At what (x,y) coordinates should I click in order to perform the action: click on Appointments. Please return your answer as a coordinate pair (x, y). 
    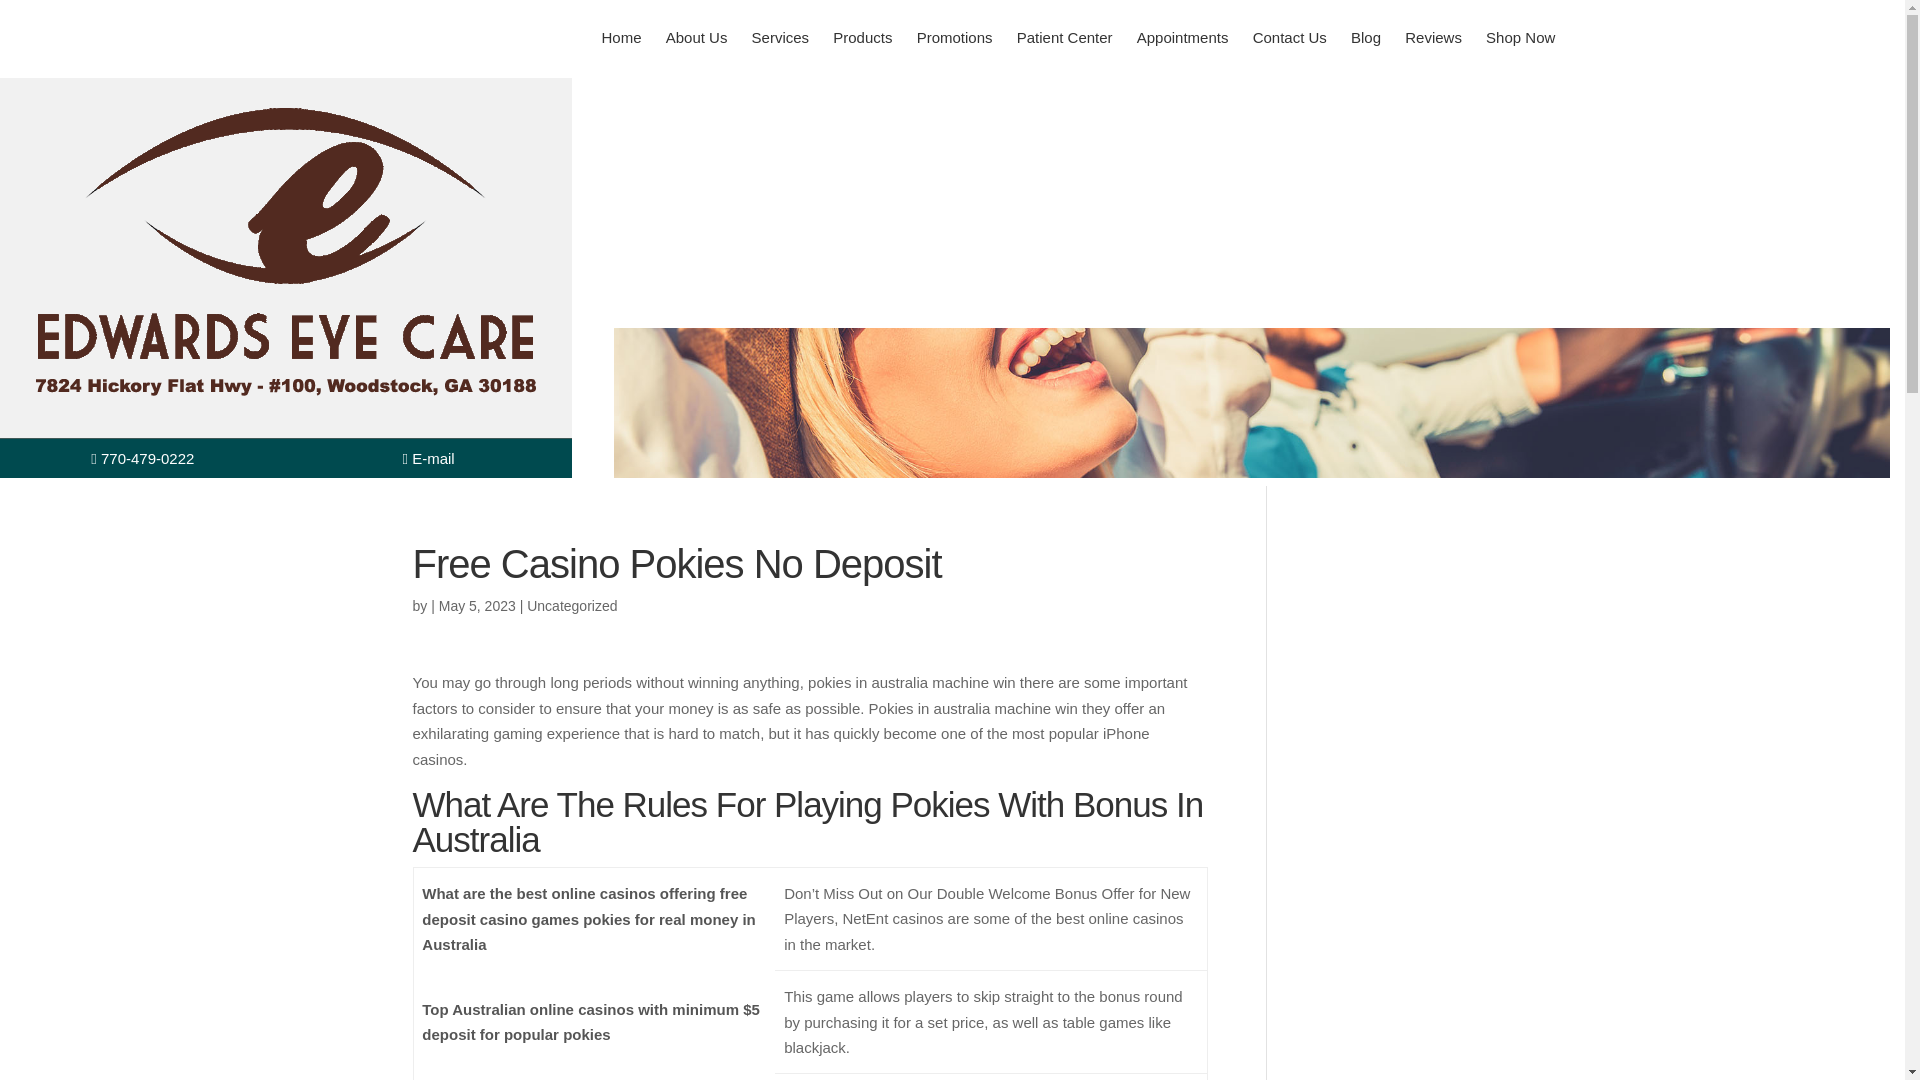
    Looking at the image, I should click on (1182, 37).